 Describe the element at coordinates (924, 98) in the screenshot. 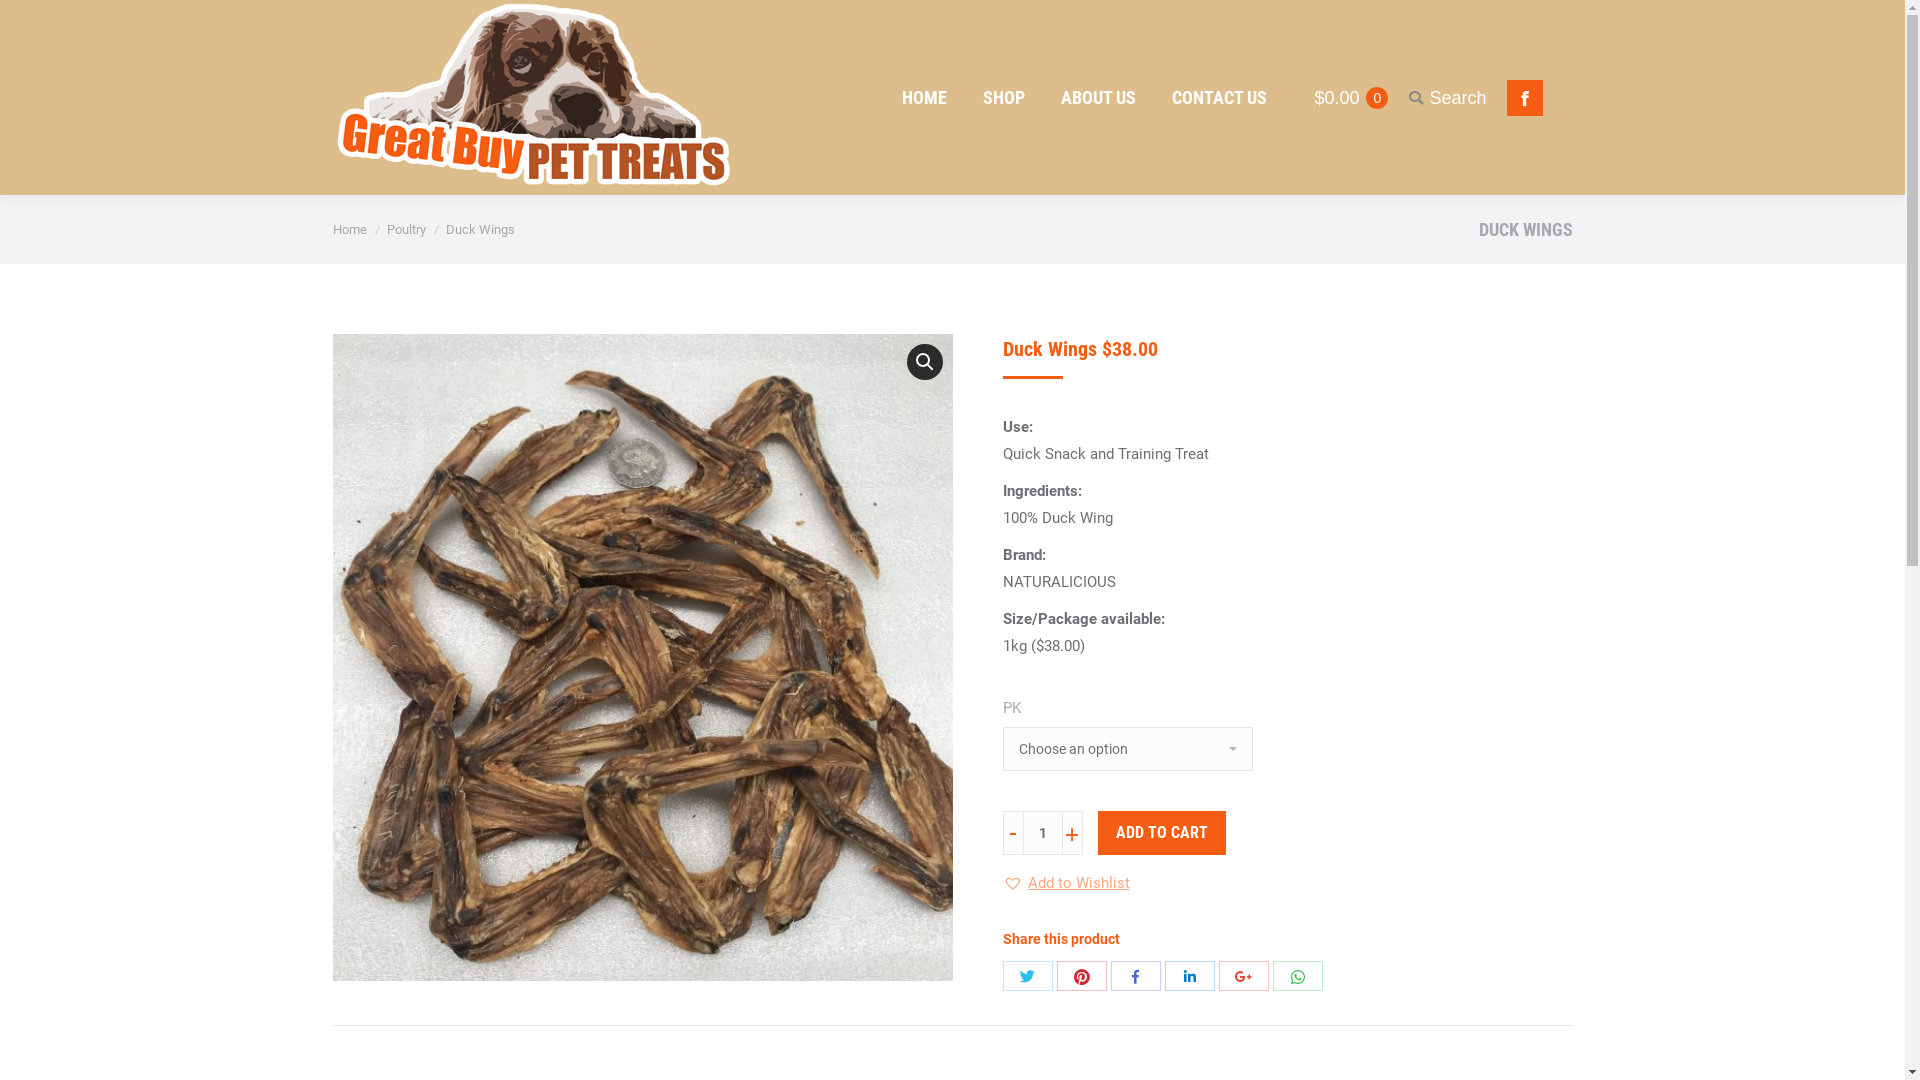

I see `HOME` at that location.